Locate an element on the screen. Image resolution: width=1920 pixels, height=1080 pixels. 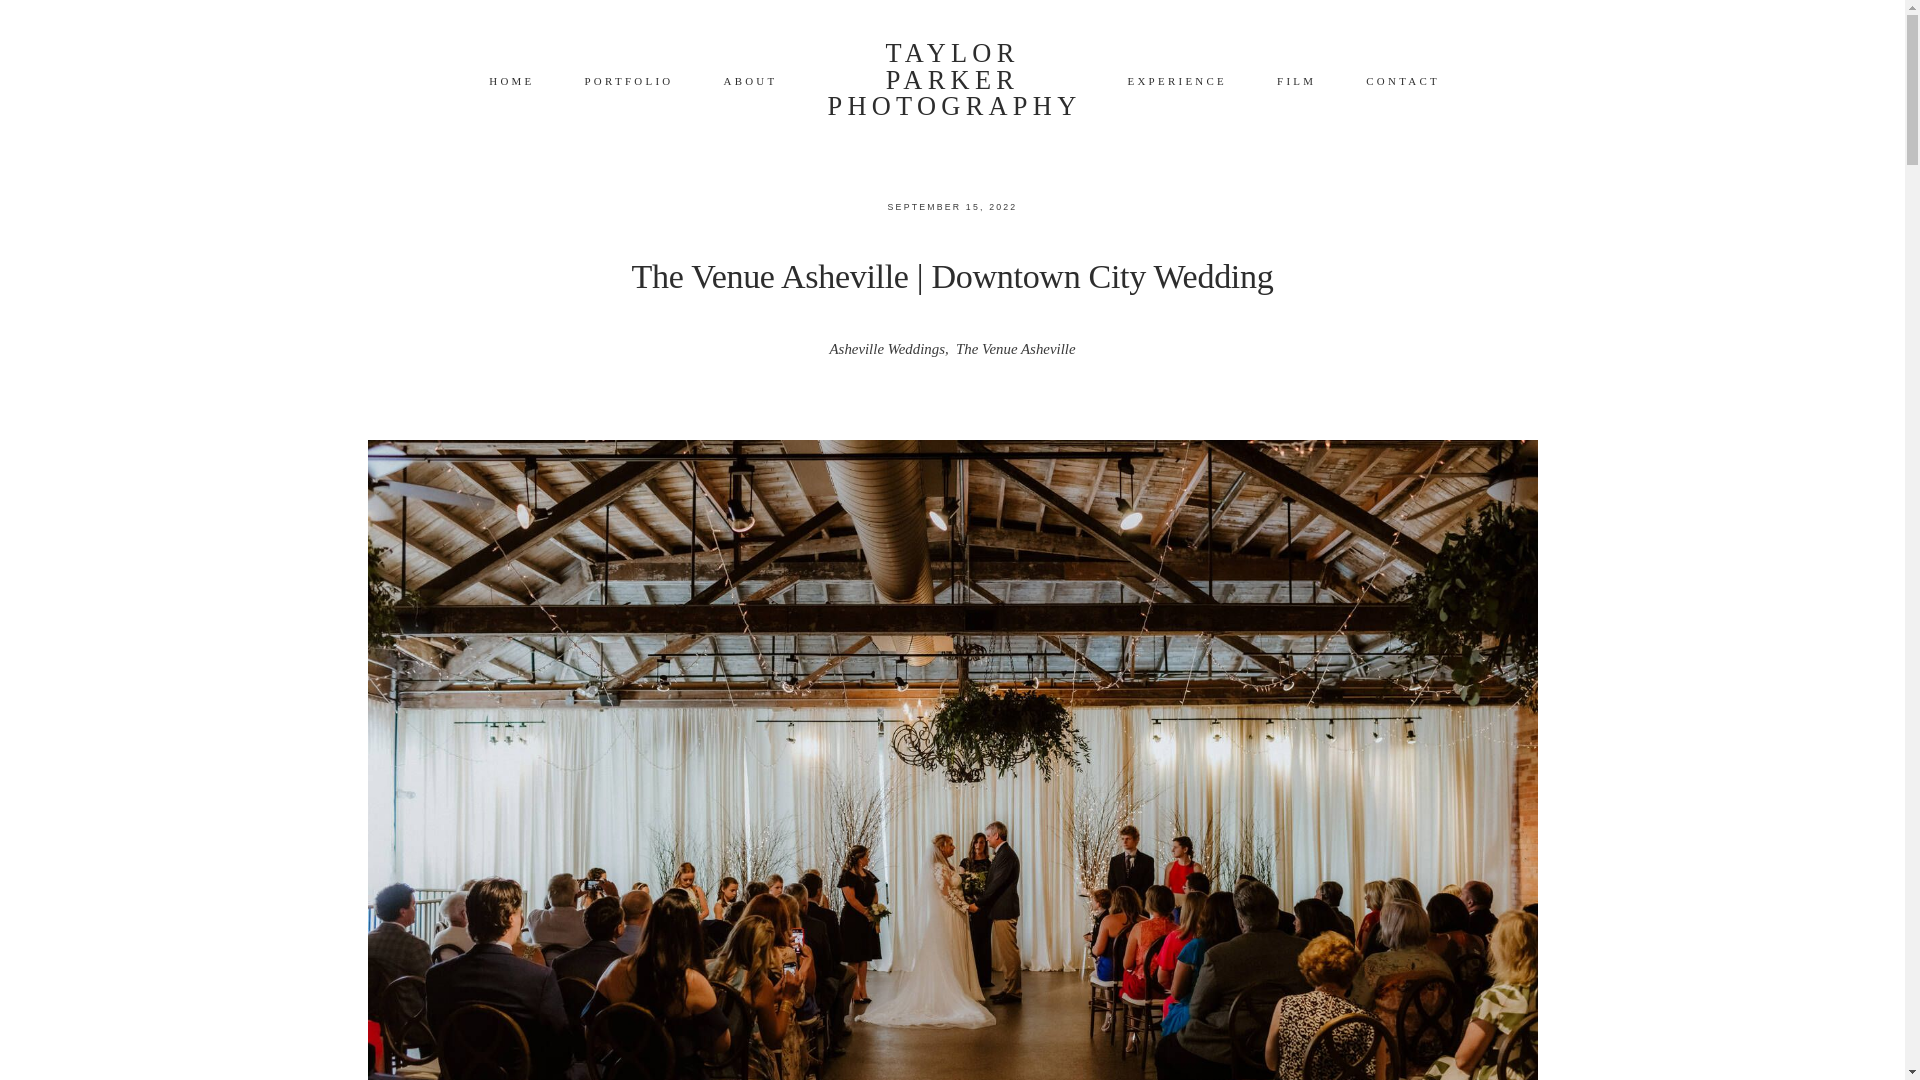
FILM is located at coordinates (1296, 81).